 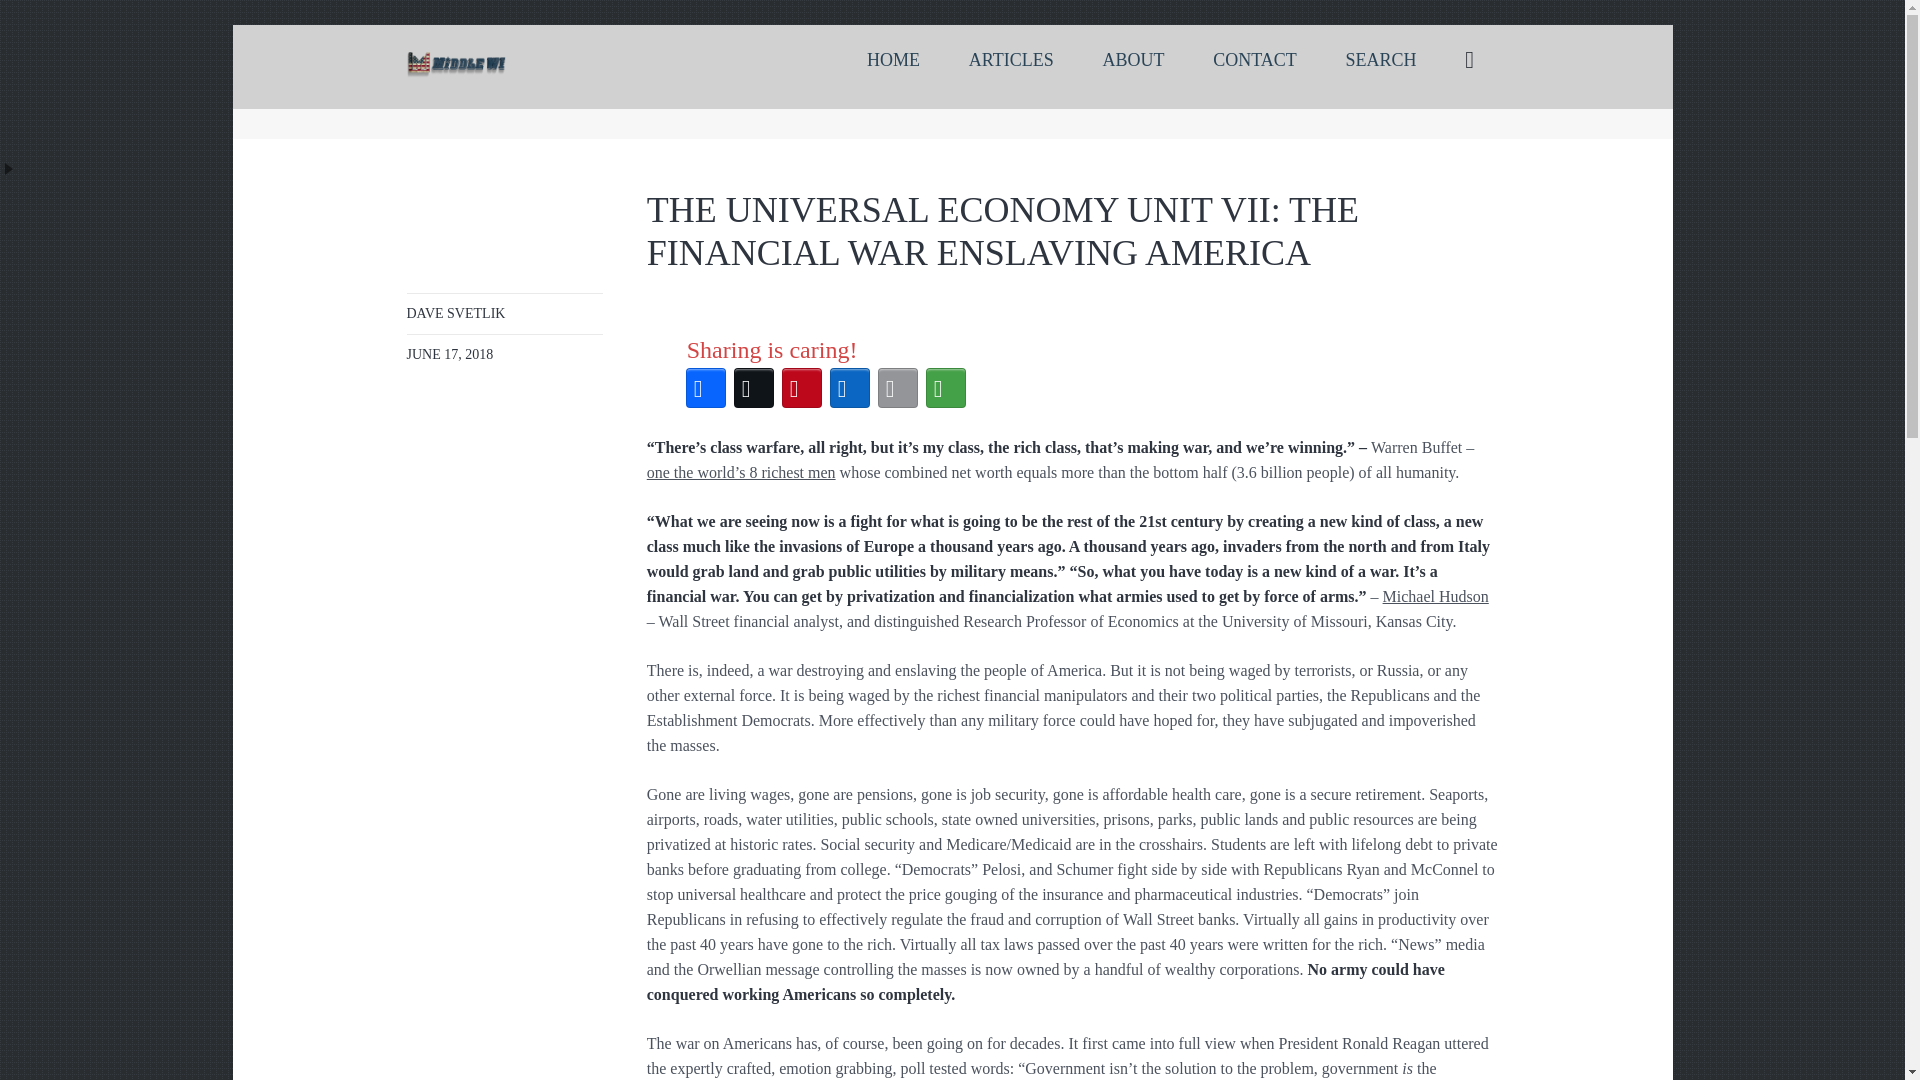 What do you see at coordinates (1010, 60) in the screenshot?
I see `ARTICLES` at bounding box center [1010, 60].